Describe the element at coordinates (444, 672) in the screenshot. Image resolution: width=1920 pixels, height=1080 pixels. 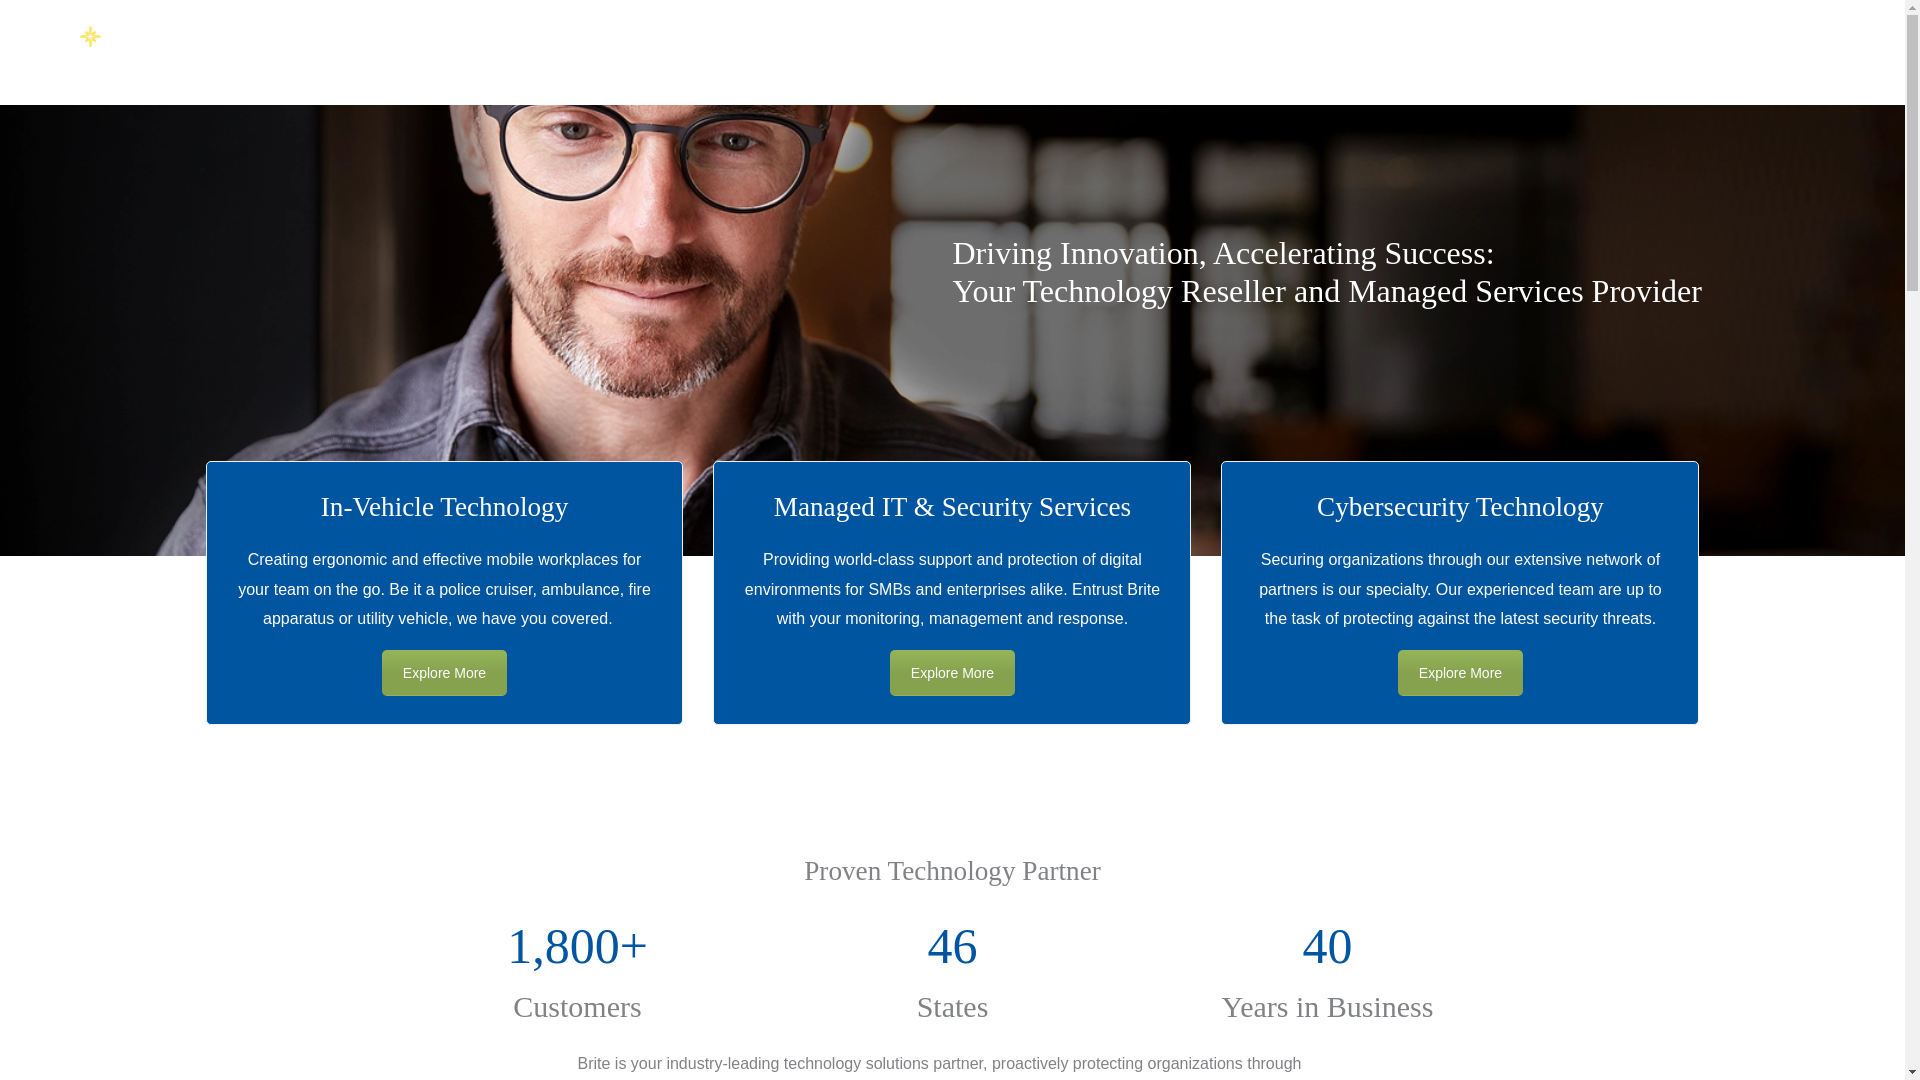
I see `Police Technology` at that location.